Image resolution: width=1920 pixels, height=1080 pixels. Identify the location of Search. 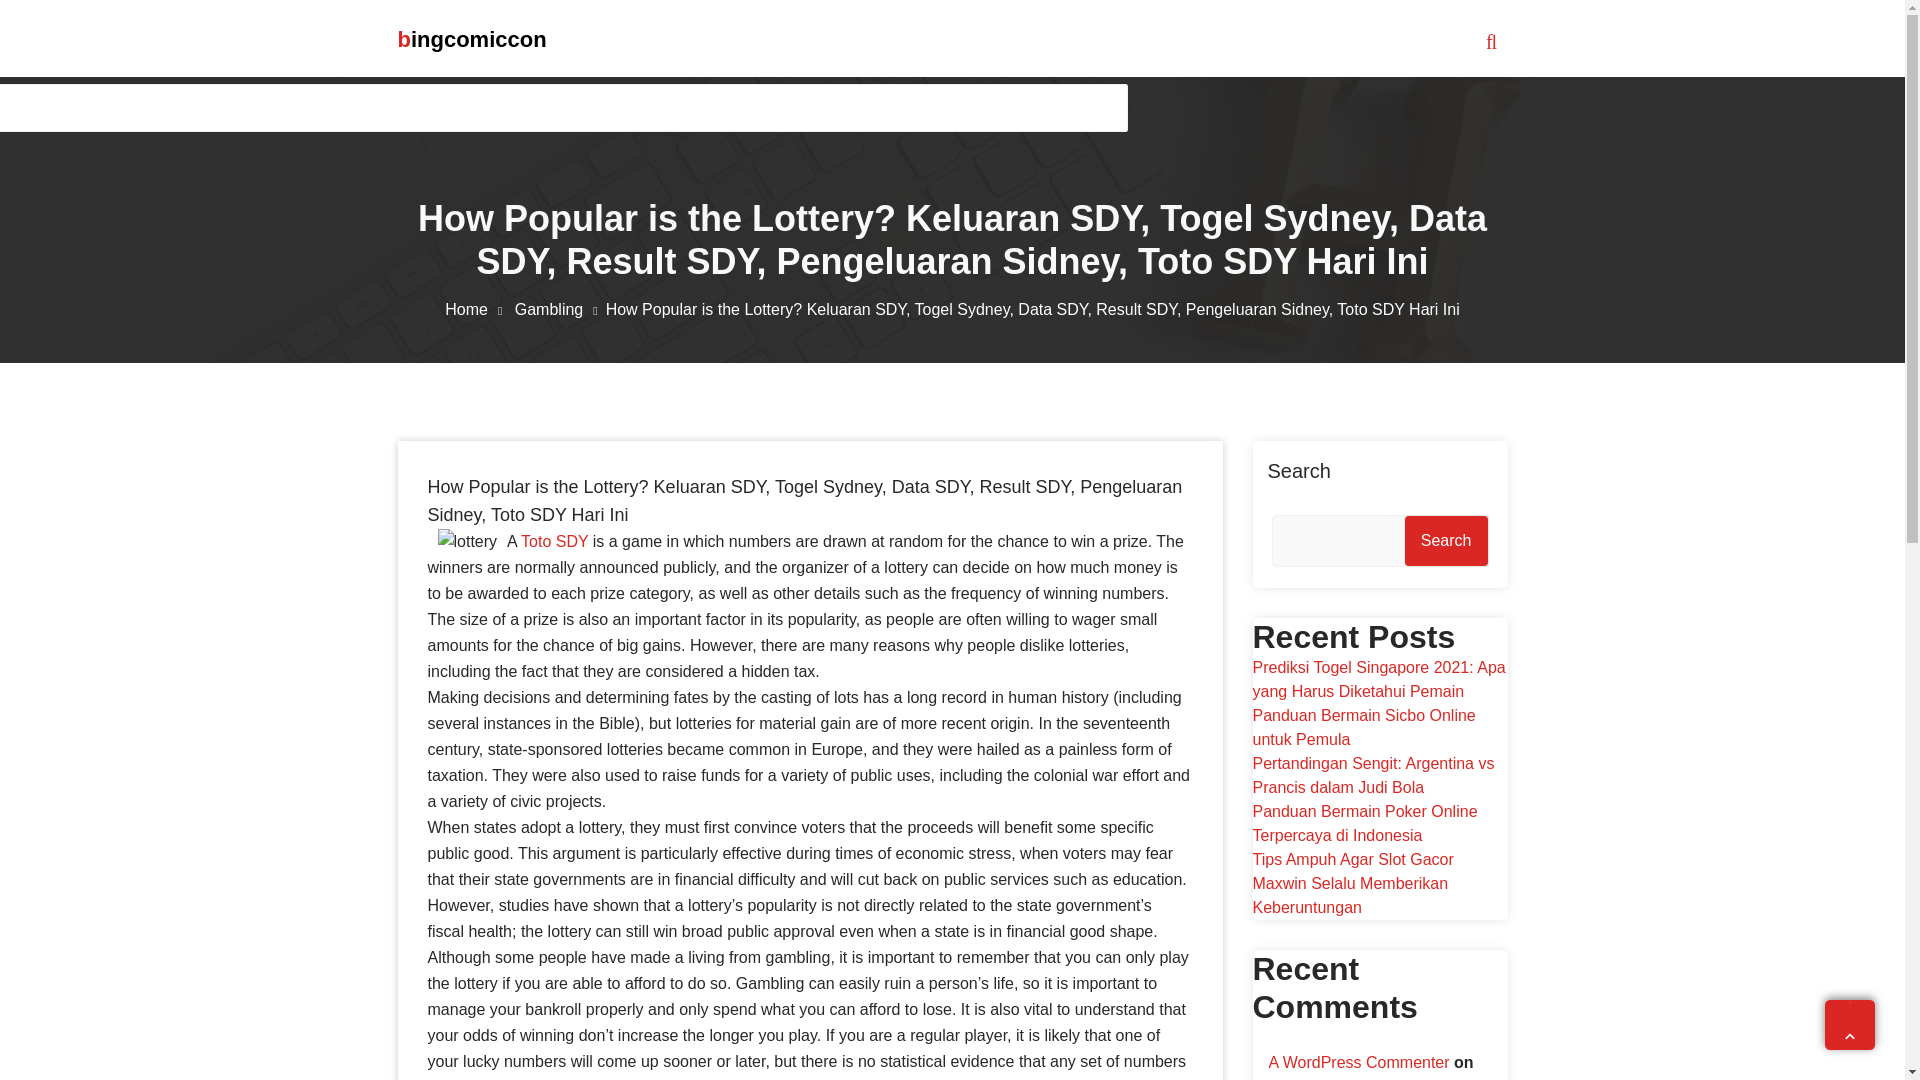
(1446, 540).